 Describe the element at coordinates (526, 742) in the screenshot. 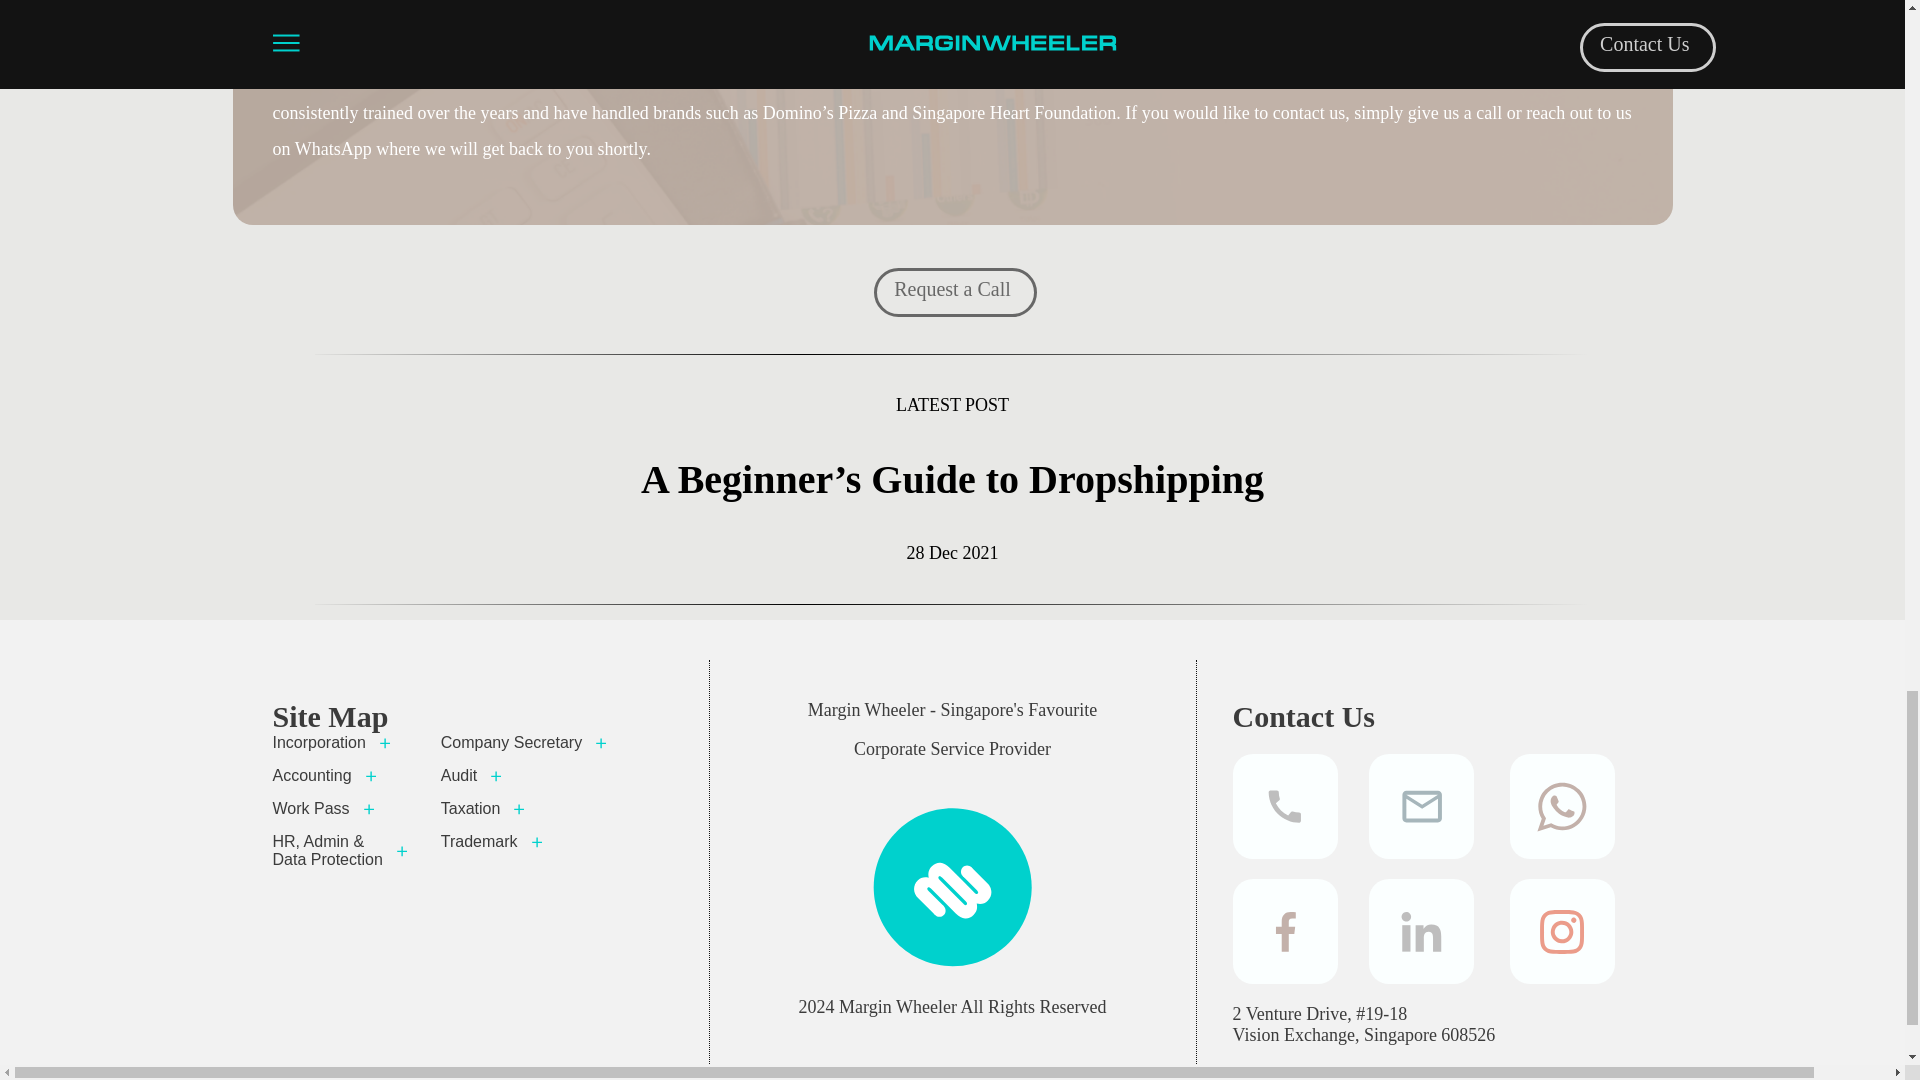

I see `Company Secretary` at that location.